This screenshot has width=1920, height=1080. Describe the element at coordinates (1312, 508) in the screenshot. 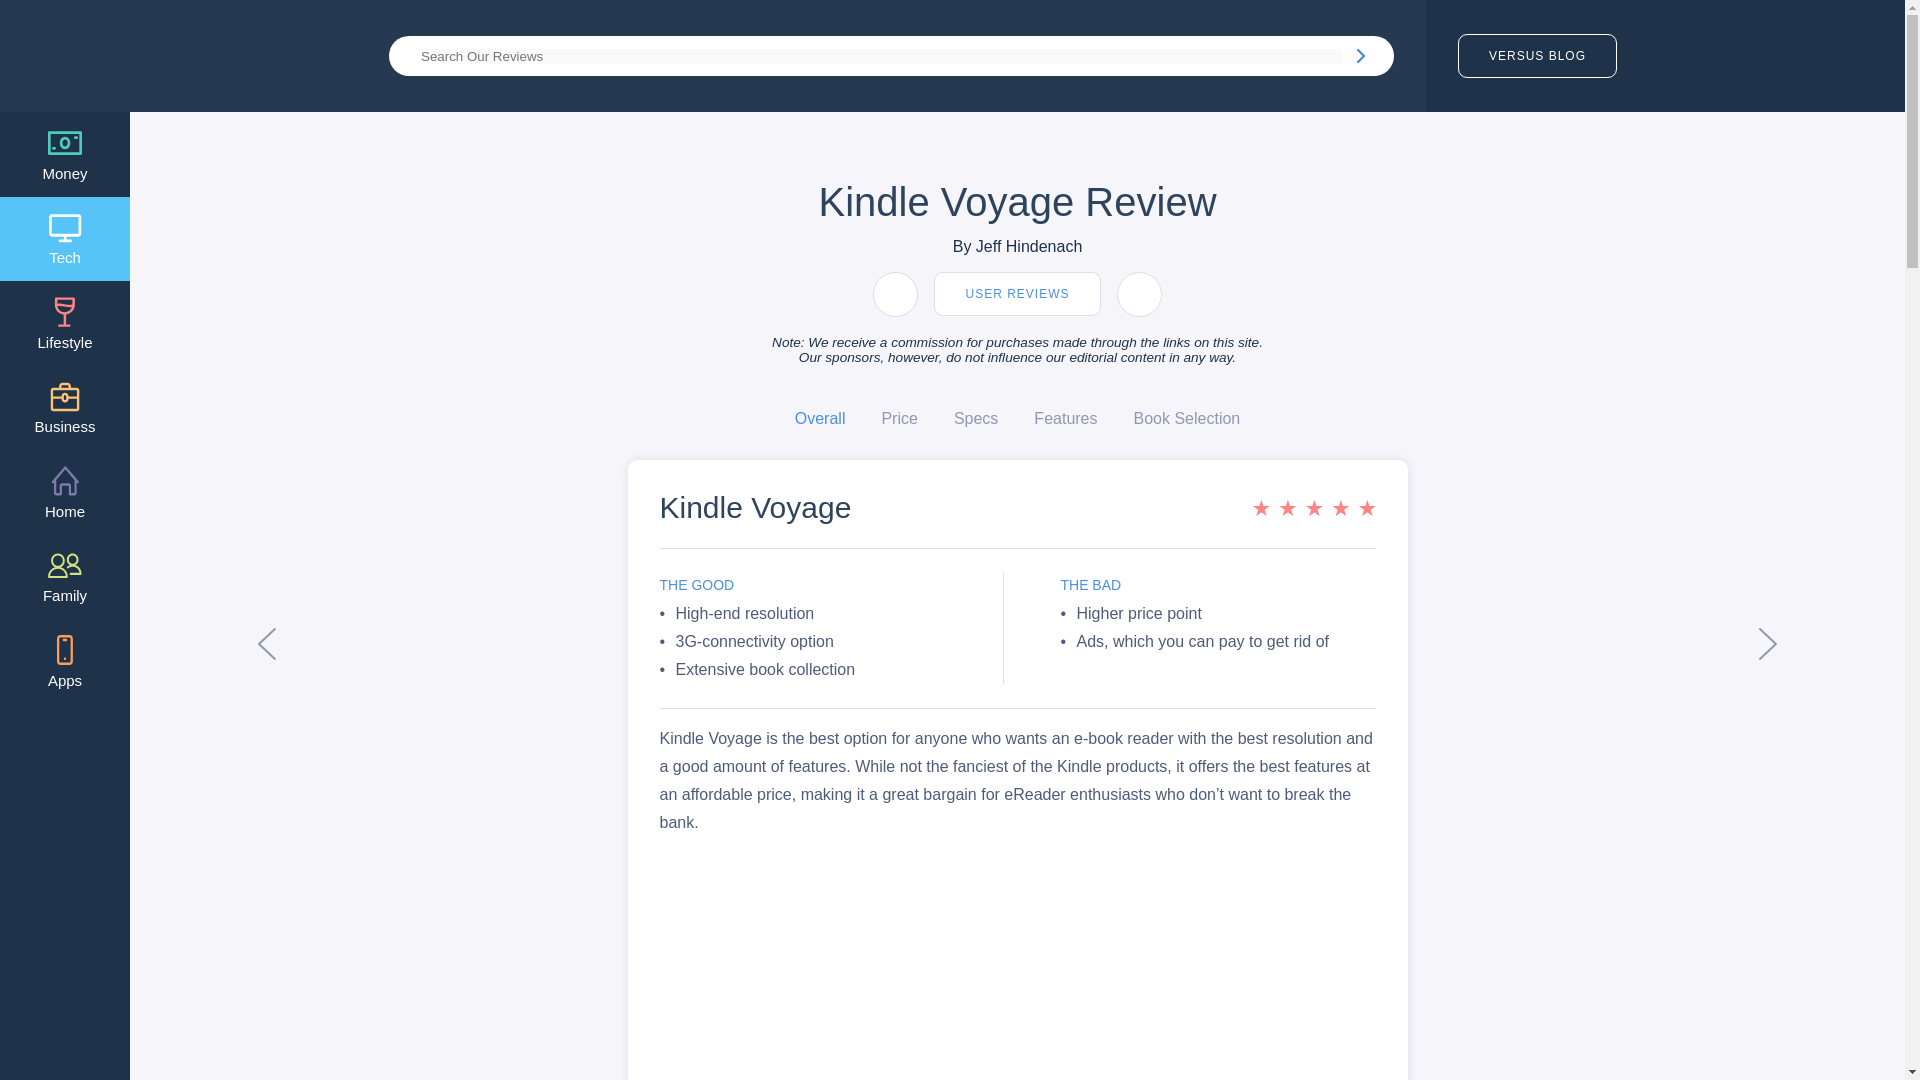

I see `gorgeous` at that location.